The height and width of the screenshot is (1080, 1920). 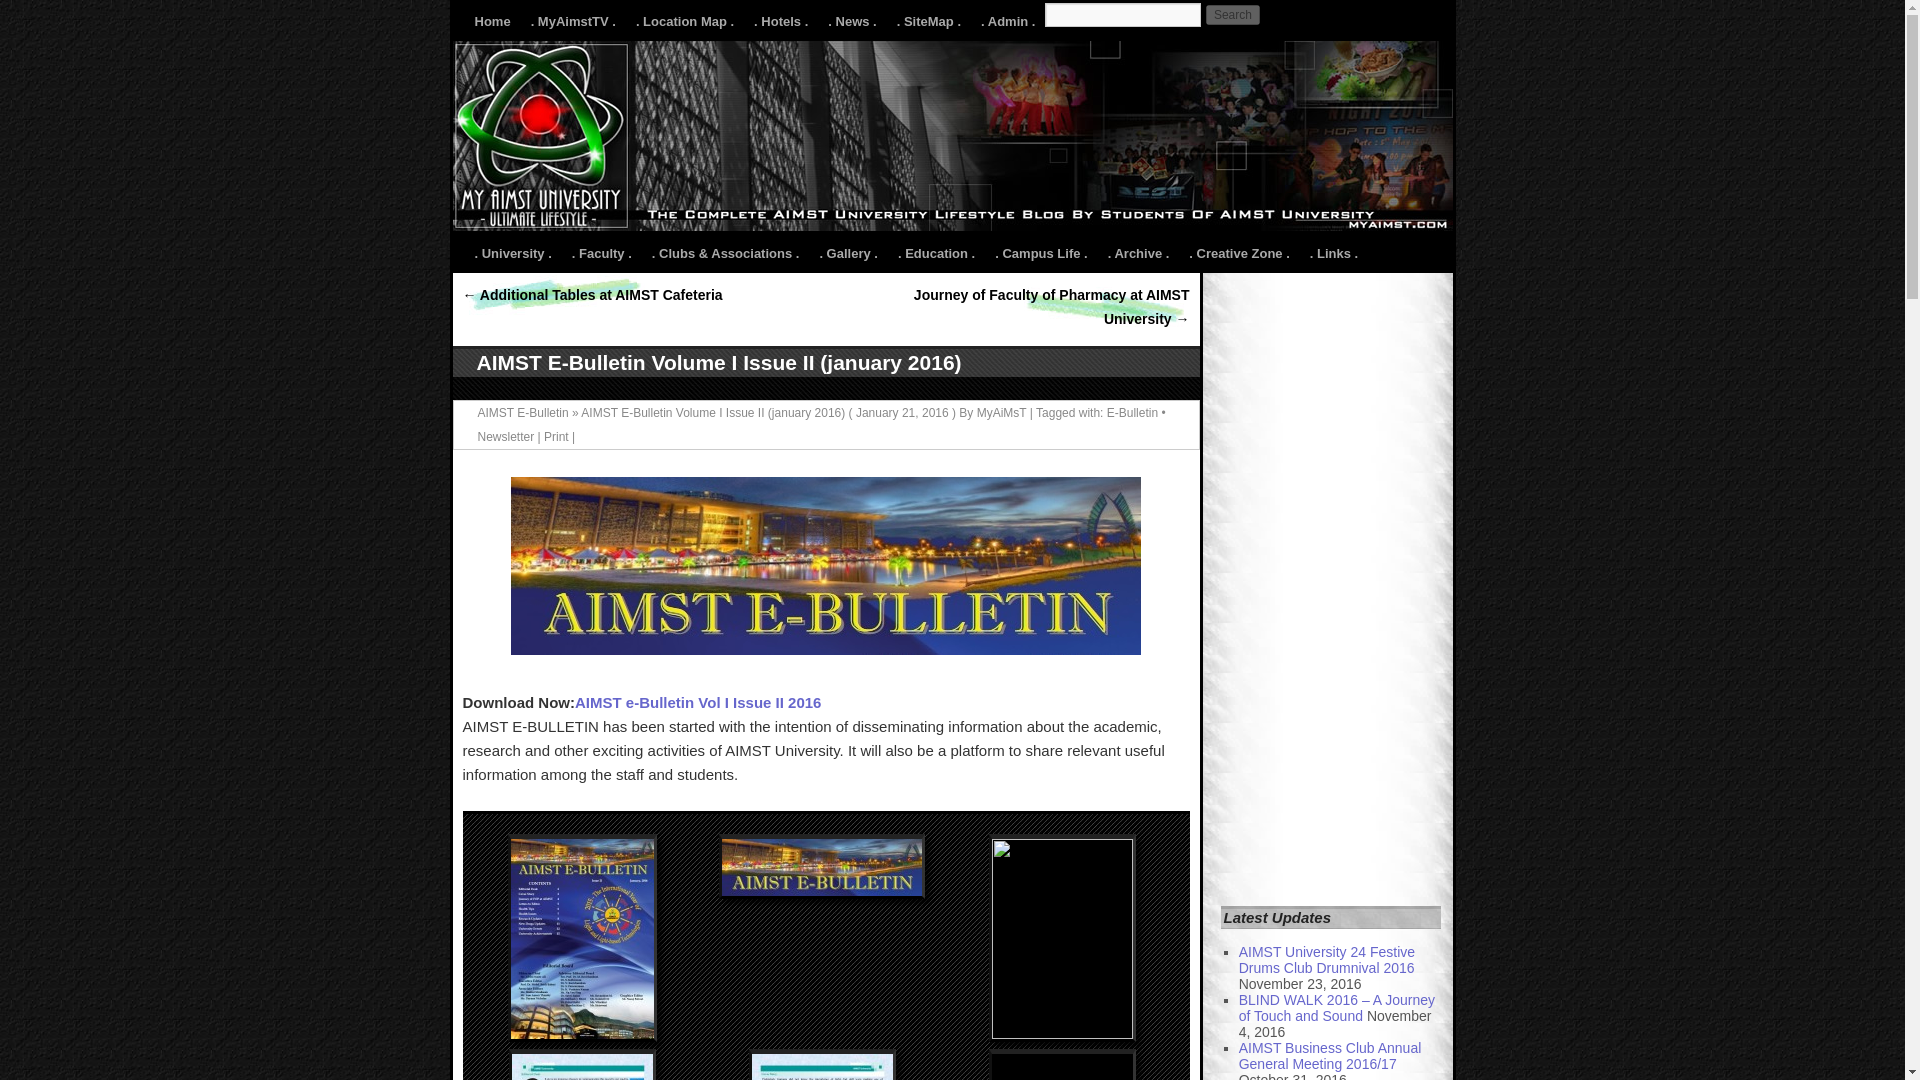 I want to click on . University ., so click(x=512, y=254).